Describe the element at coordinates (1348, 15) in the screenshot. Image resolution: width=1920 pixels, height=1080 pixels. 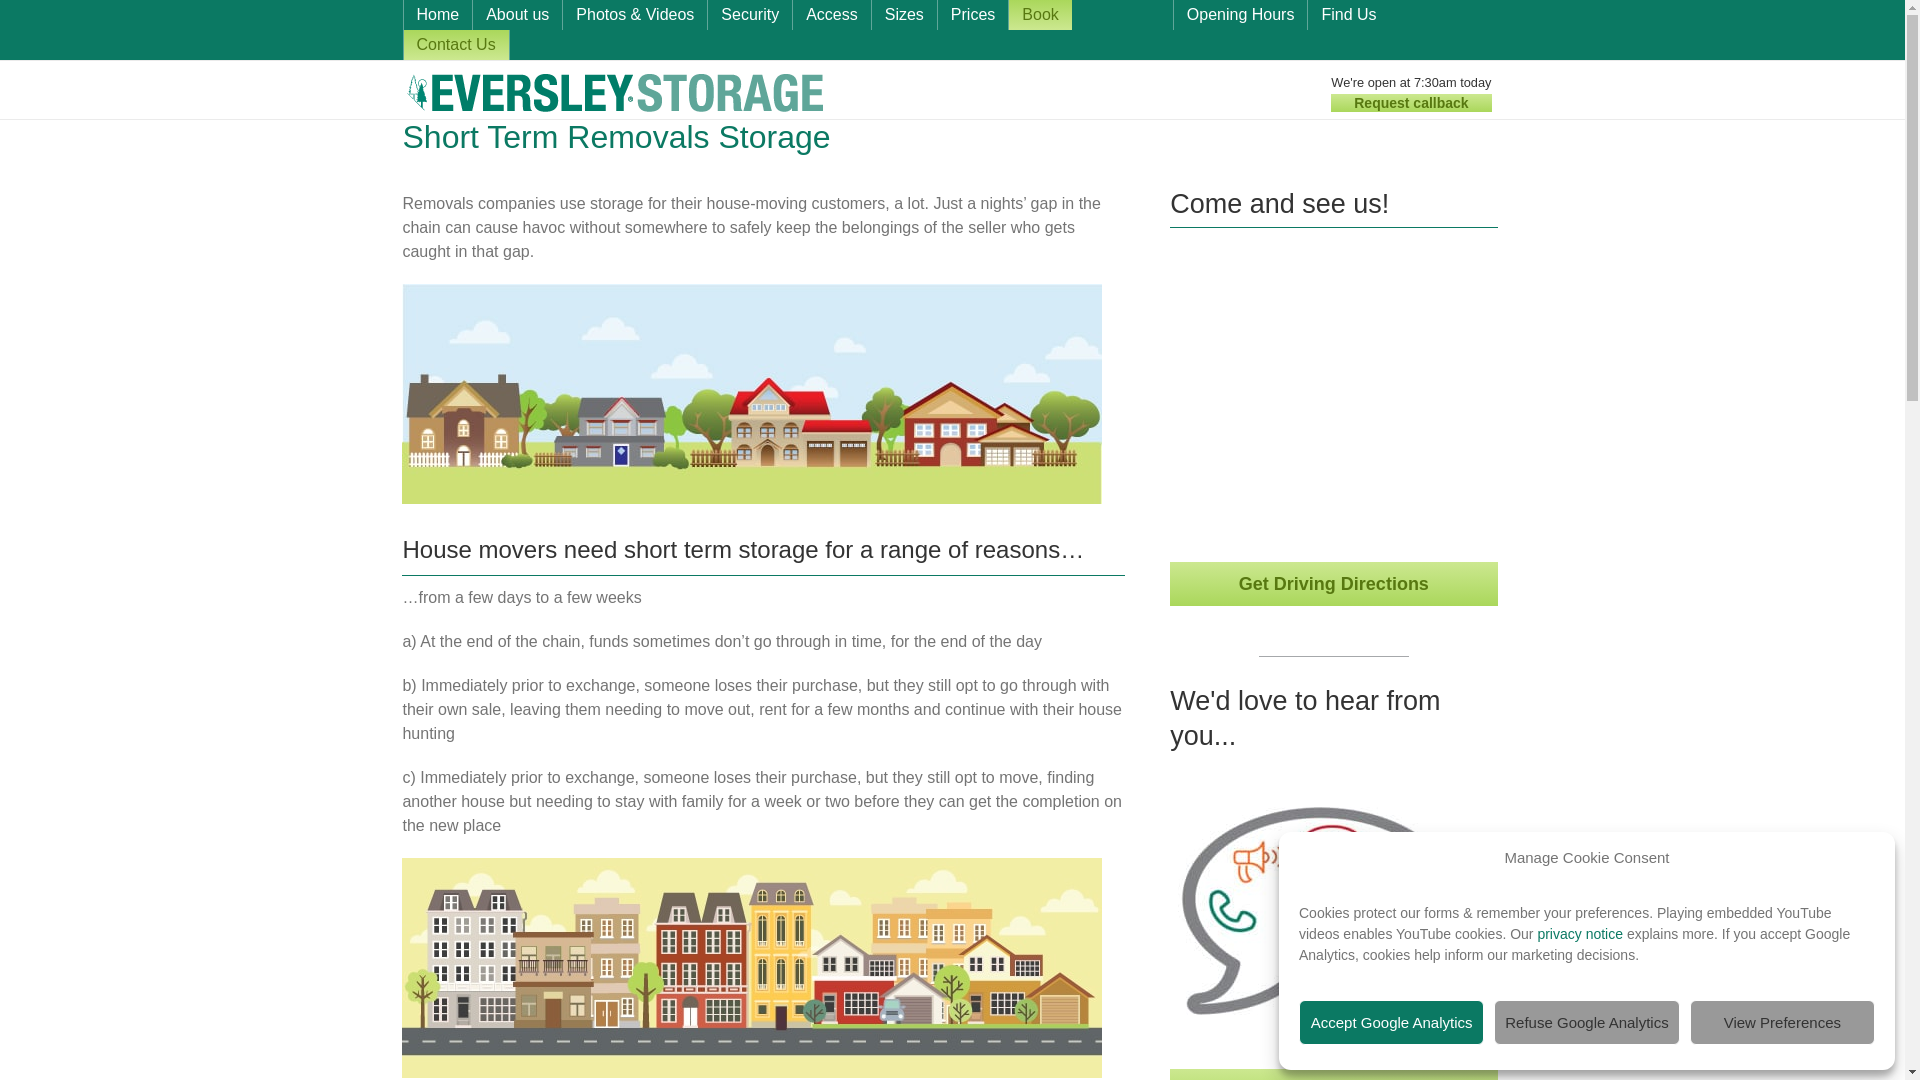
I see `Find Us` at that location.